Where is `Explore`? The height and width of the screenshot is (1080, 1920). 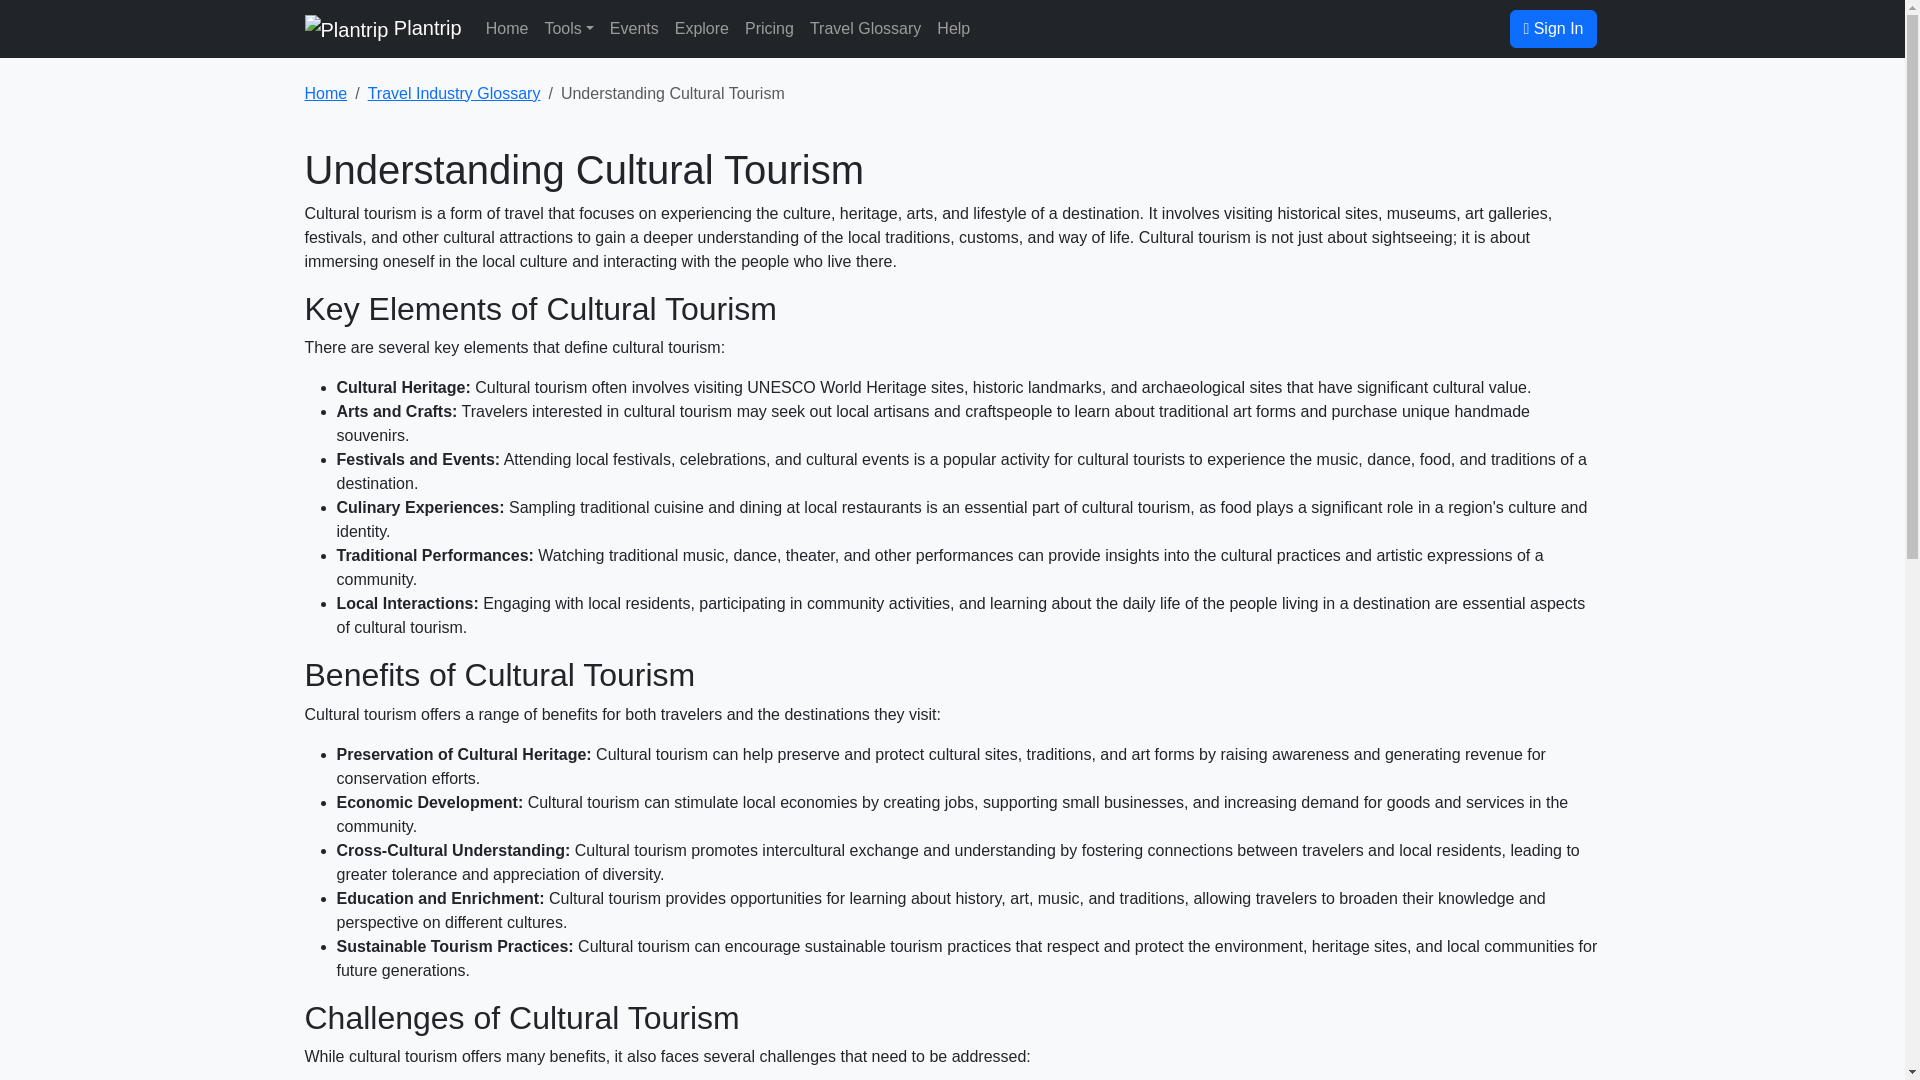
Explore is located at coordinates (702, 28).